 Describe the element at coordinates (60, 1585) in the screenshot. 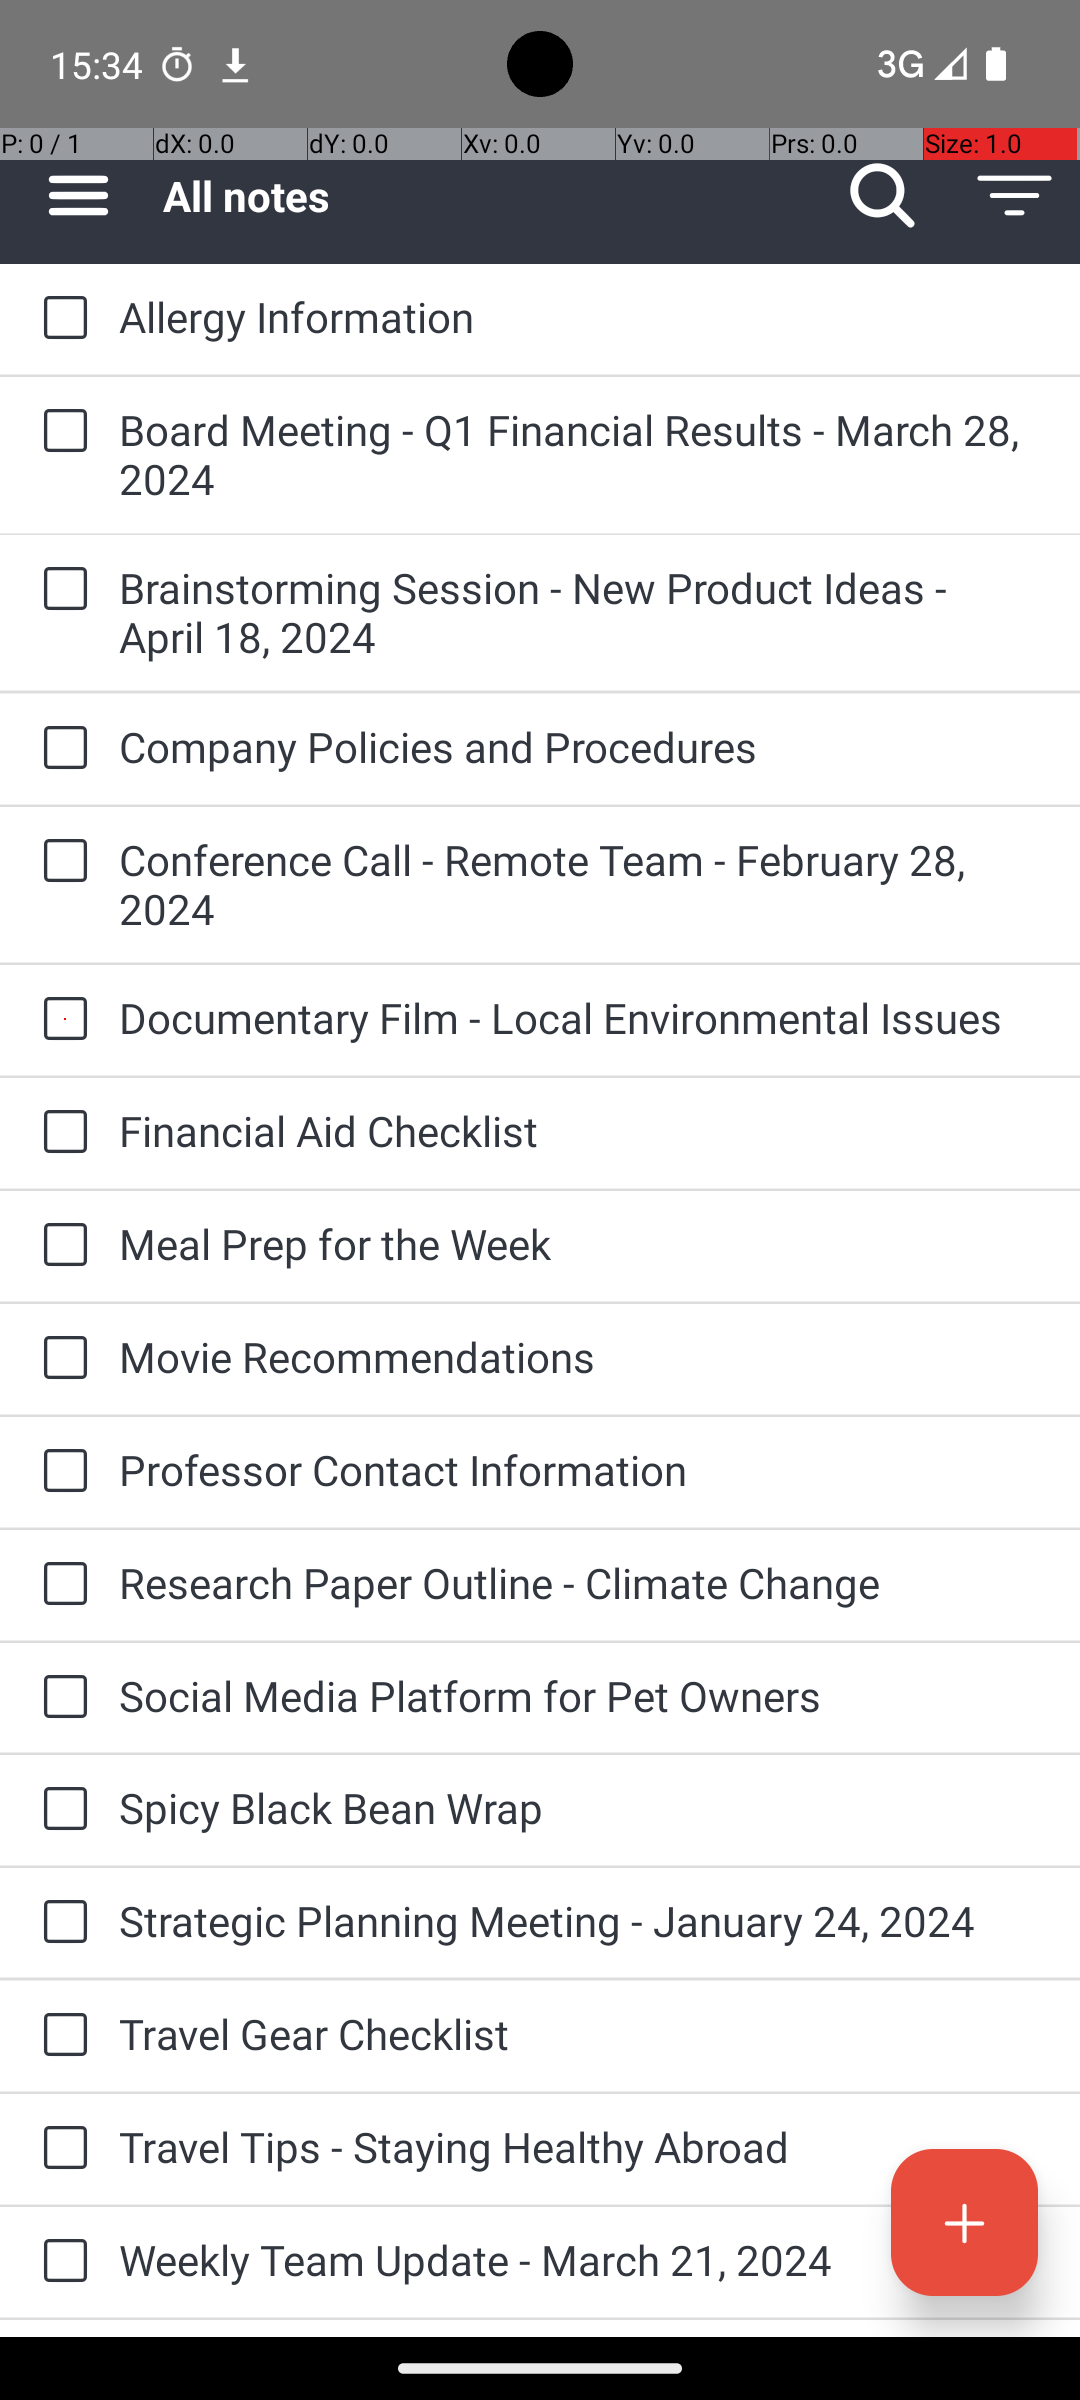

I see `to-do: Research Paper Outline - Climate Change` at that location.